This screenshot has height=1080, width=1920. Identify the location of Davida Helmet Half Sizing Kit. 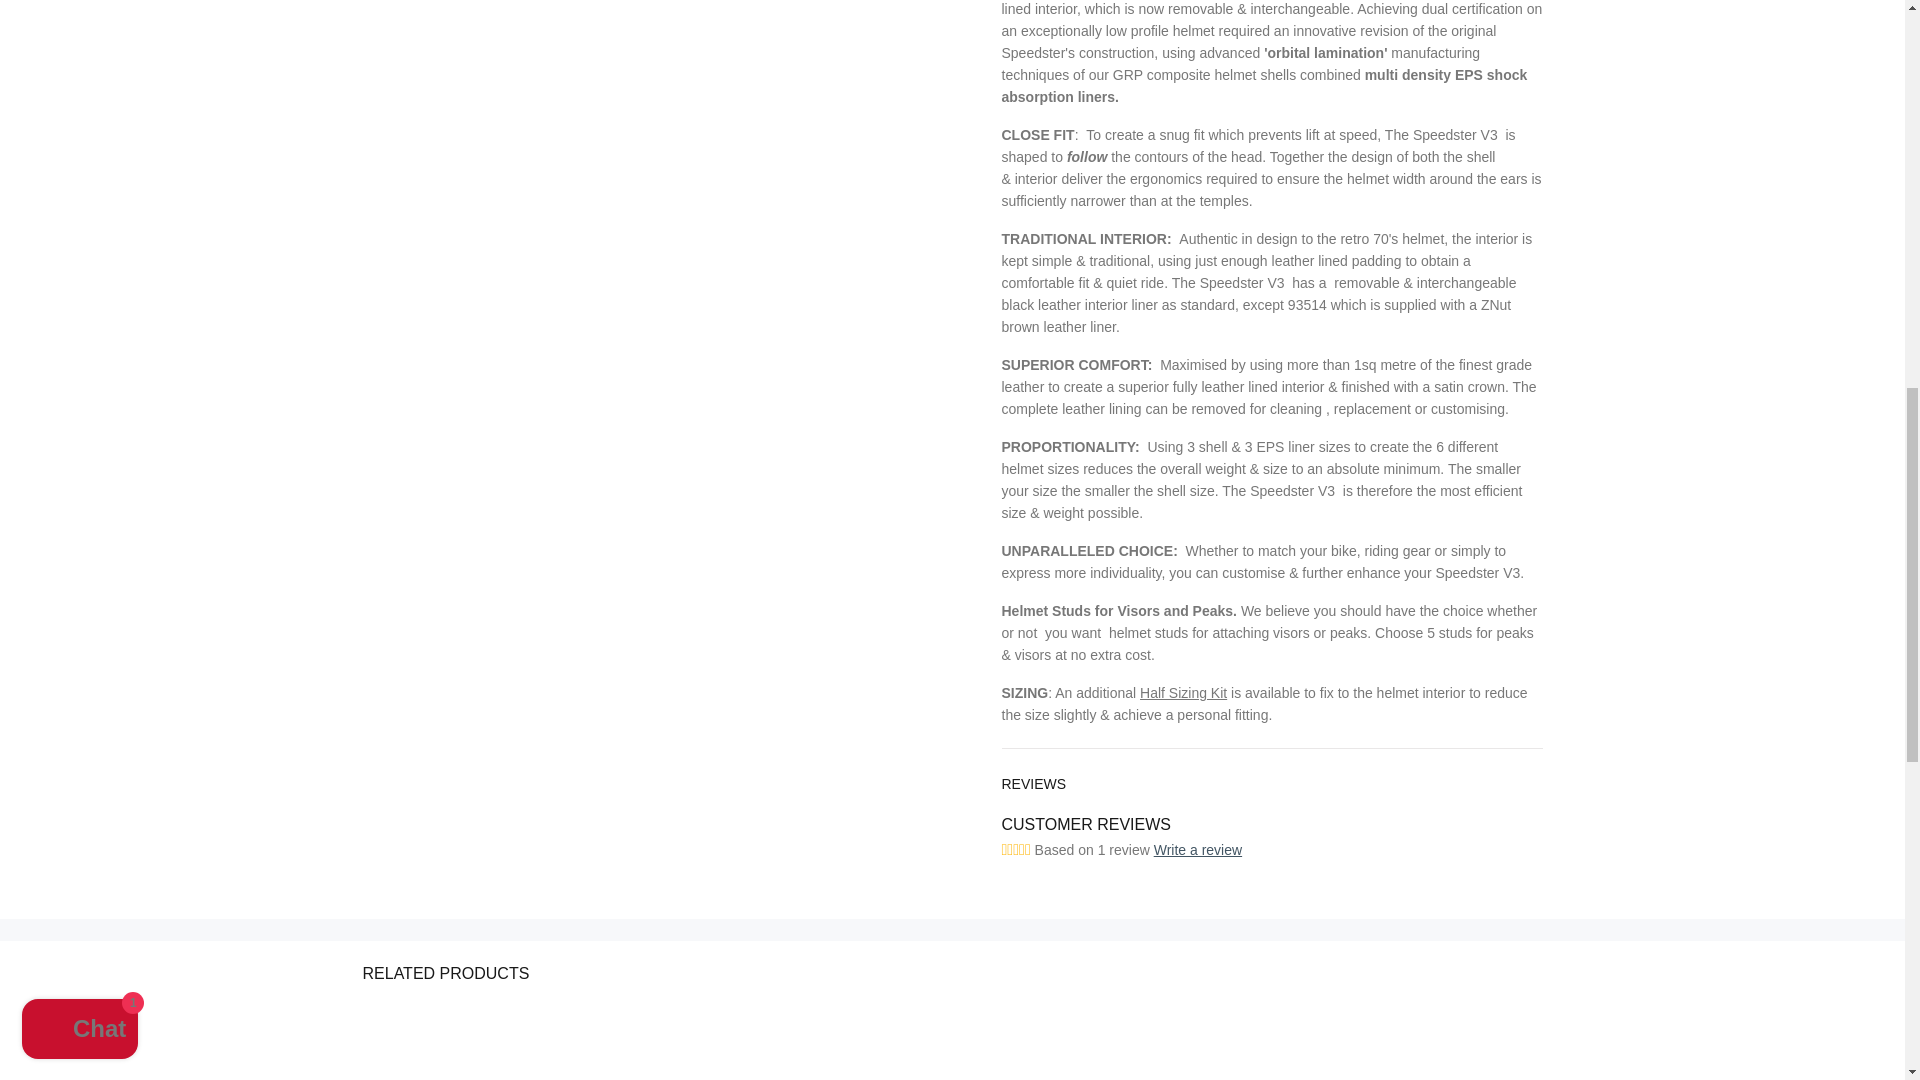
(1183, 692).